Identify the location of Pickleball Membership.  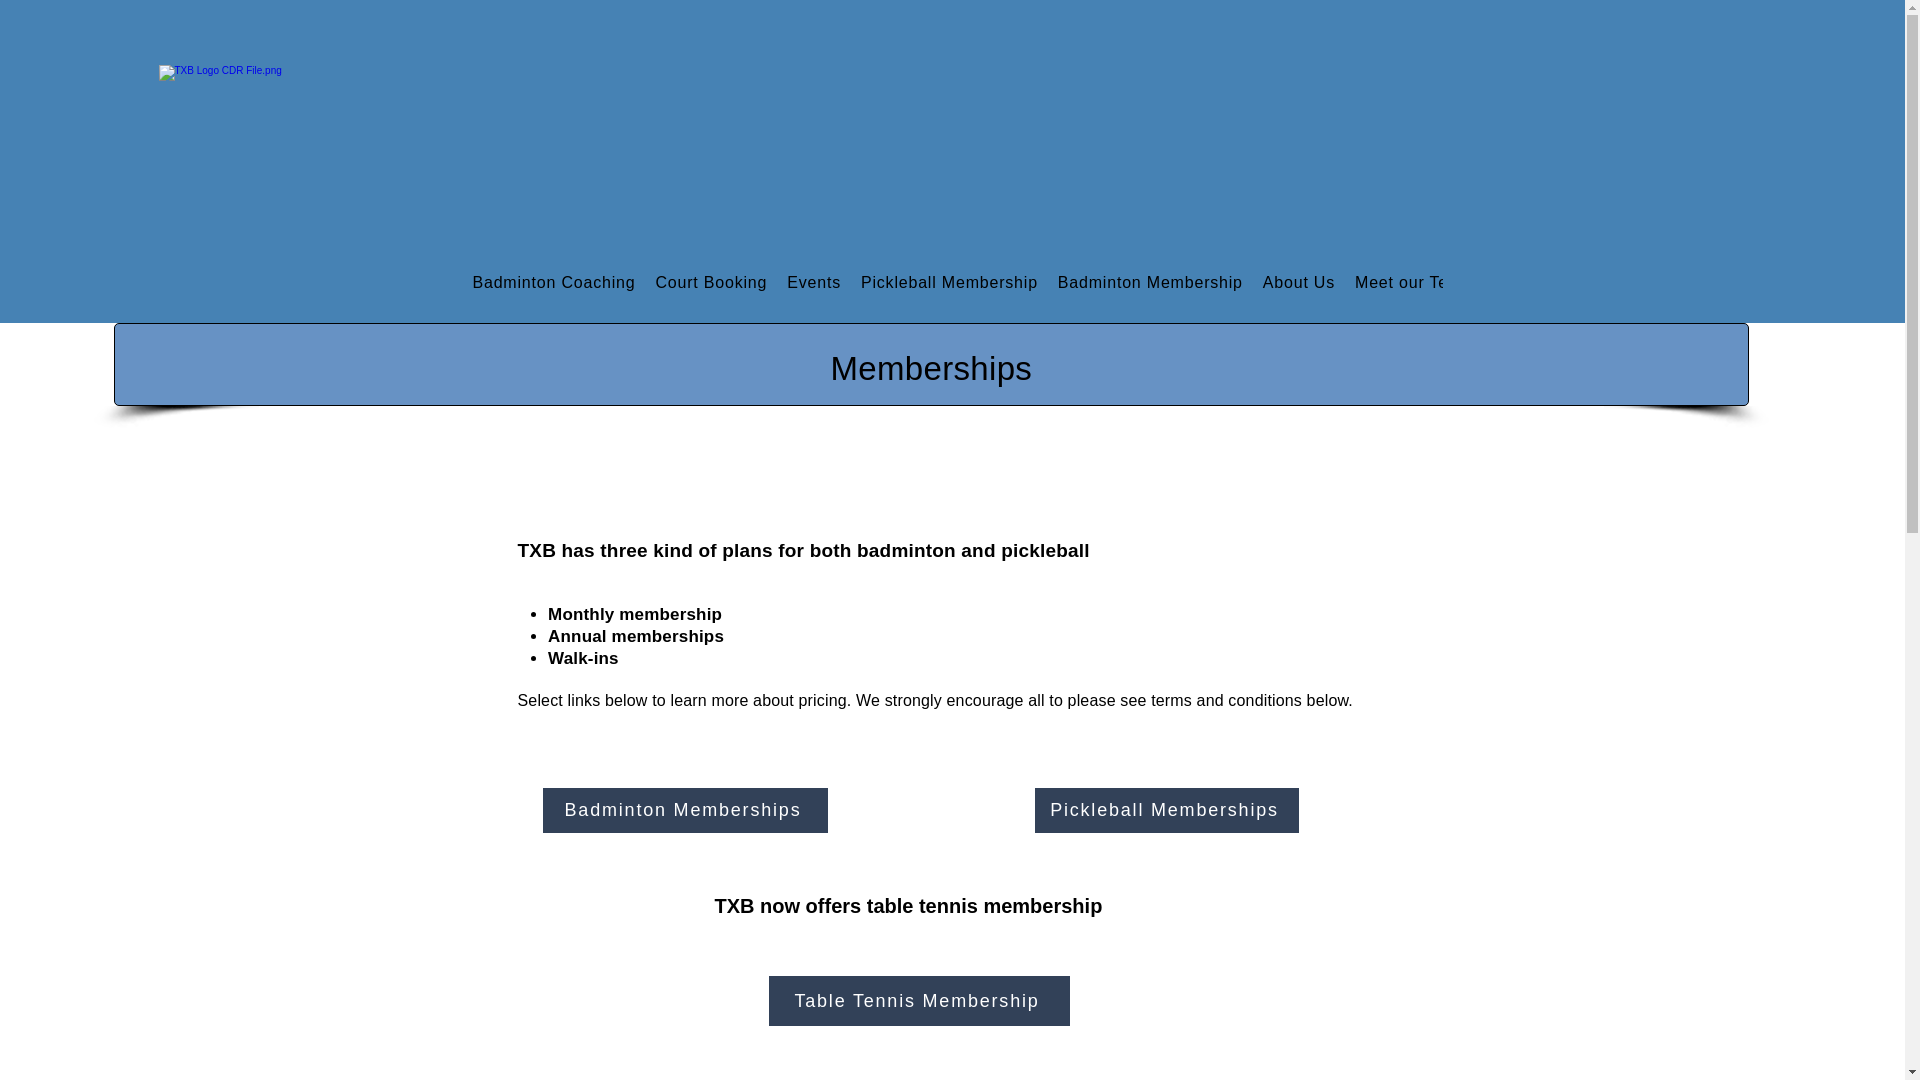
(949, 283).